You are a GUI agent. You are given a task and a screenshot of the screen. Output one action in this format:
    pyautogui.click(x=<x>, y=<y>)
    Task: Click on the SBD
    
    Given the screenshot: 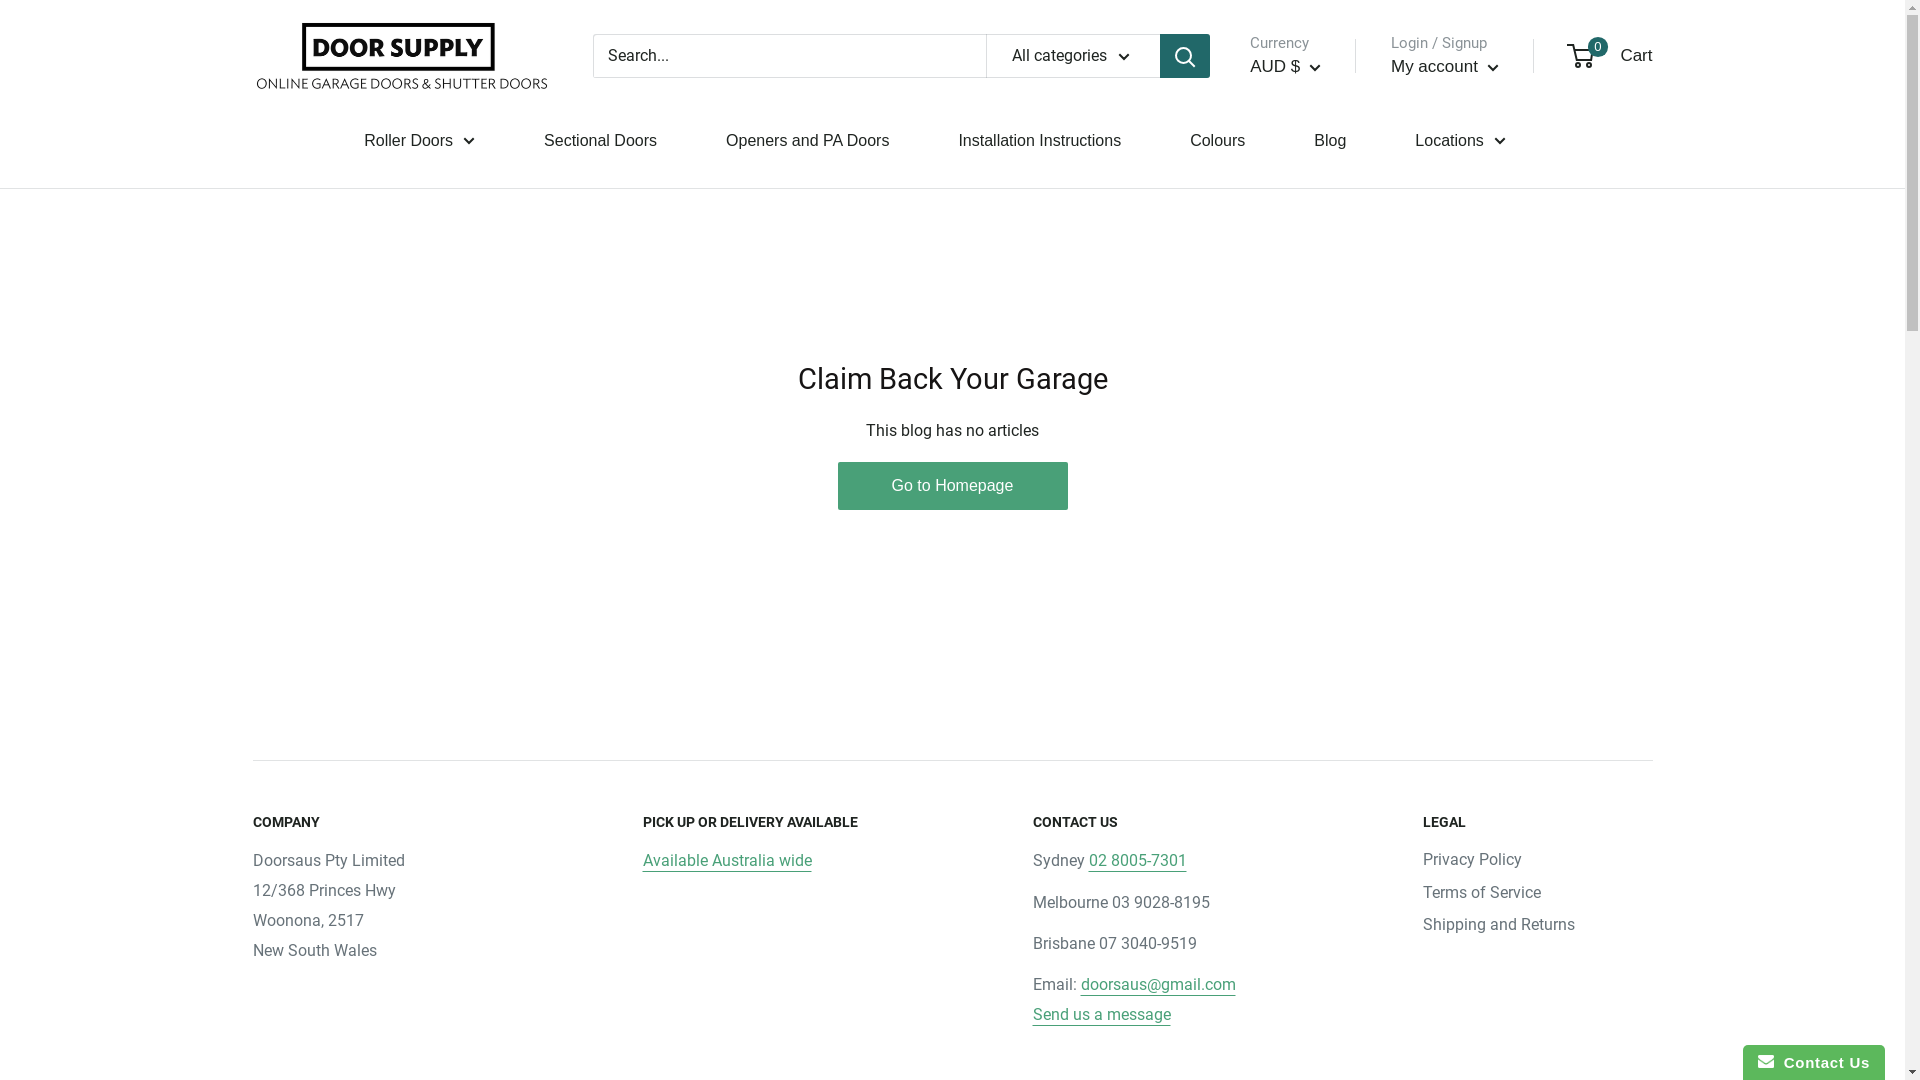 What is the action you would take?
    pyautogui.click(x=304, y=264)
    